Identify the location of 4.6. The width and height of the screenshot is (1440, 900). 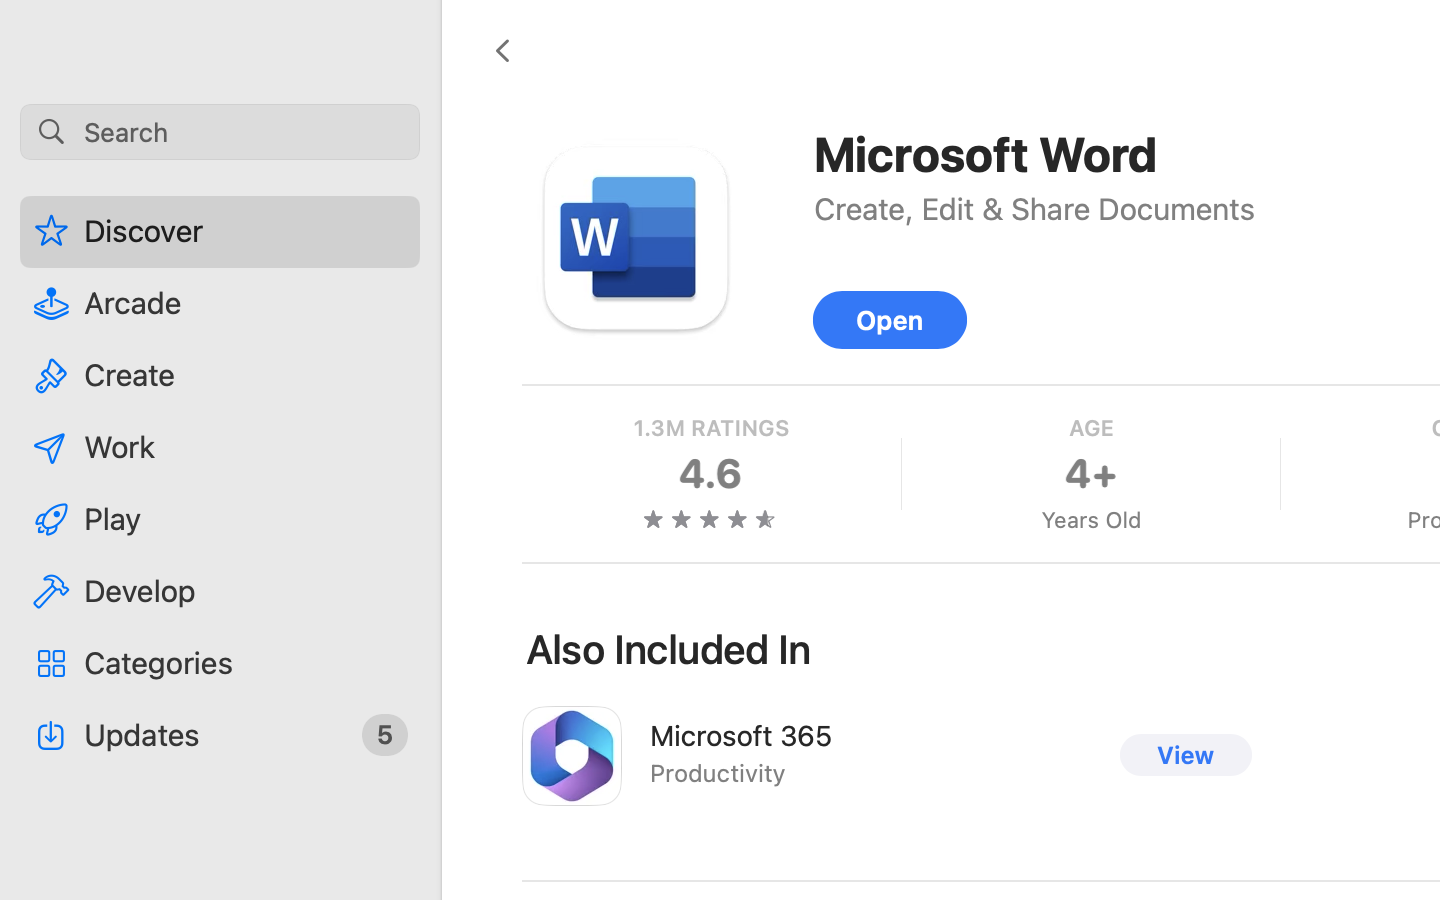
(711, 474).